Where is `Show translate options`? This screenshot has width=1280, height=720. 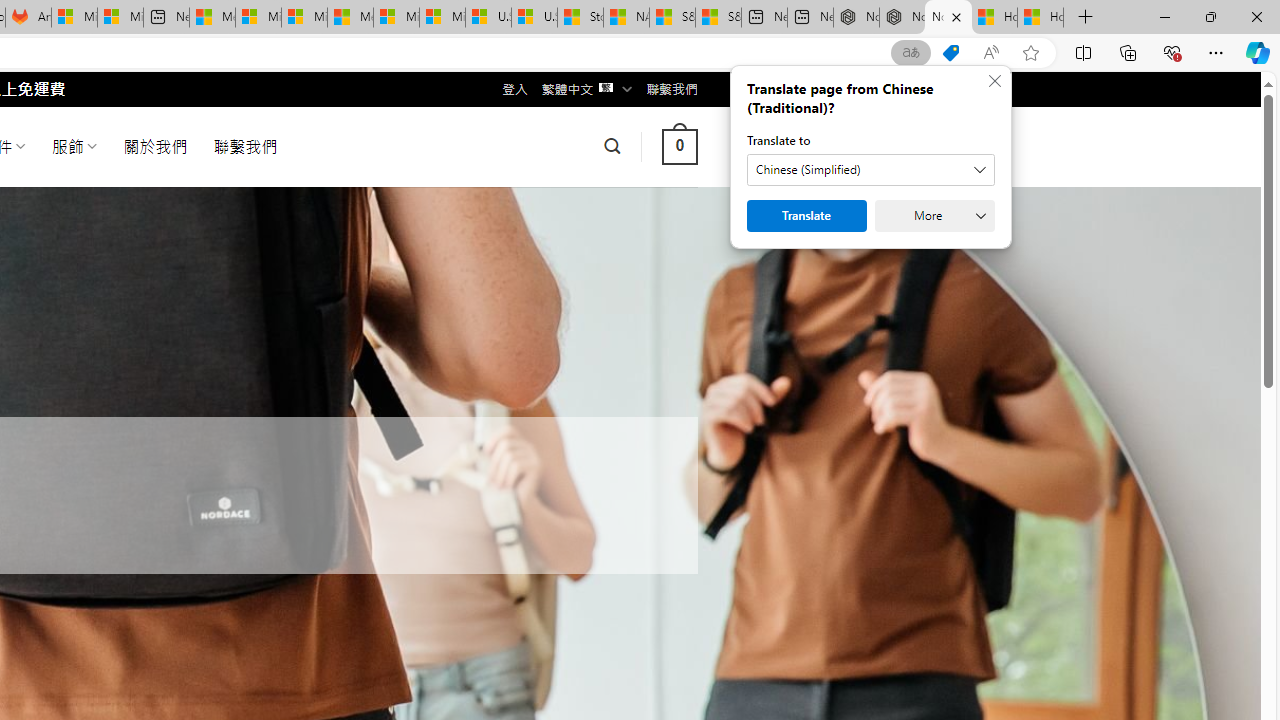 Show translate options is located at coordinates (910, 53).